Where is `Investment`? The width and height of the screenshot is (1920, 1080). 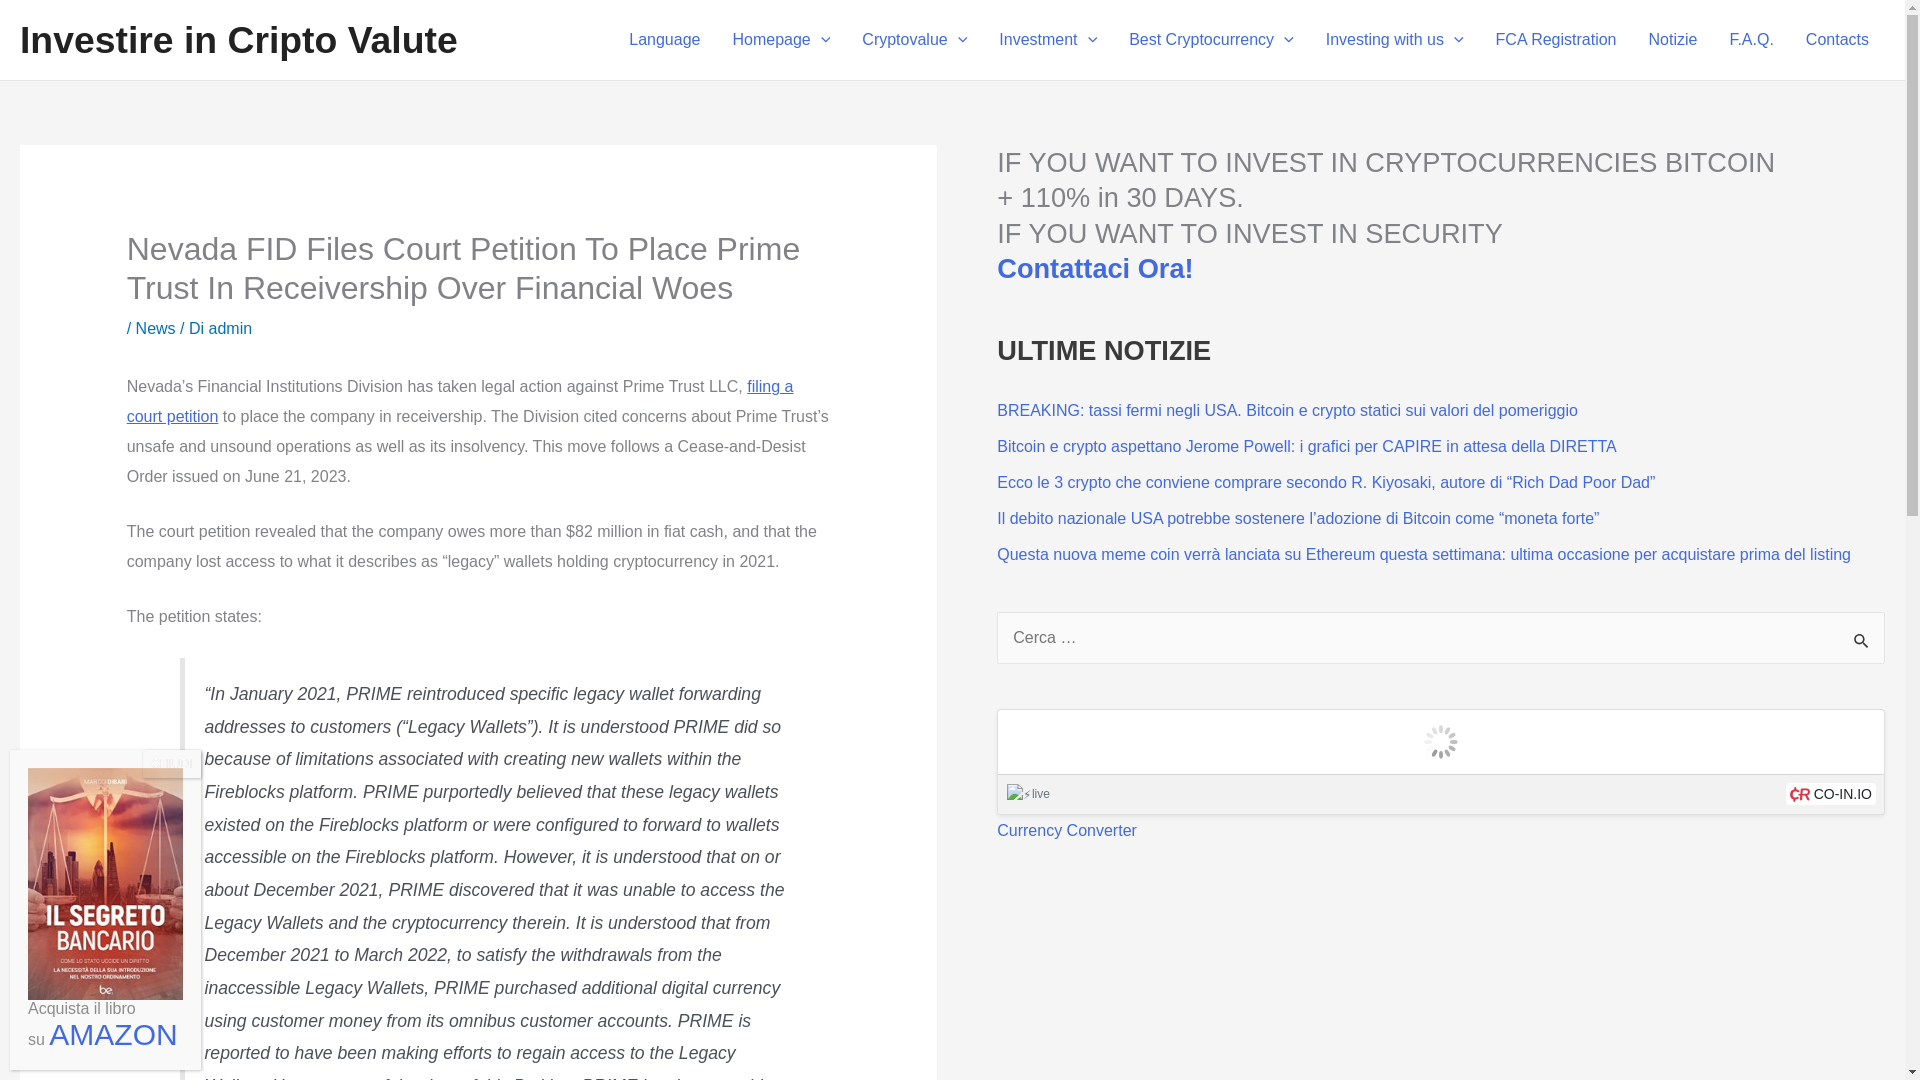 Investment is located at coordinates (1048, 40).